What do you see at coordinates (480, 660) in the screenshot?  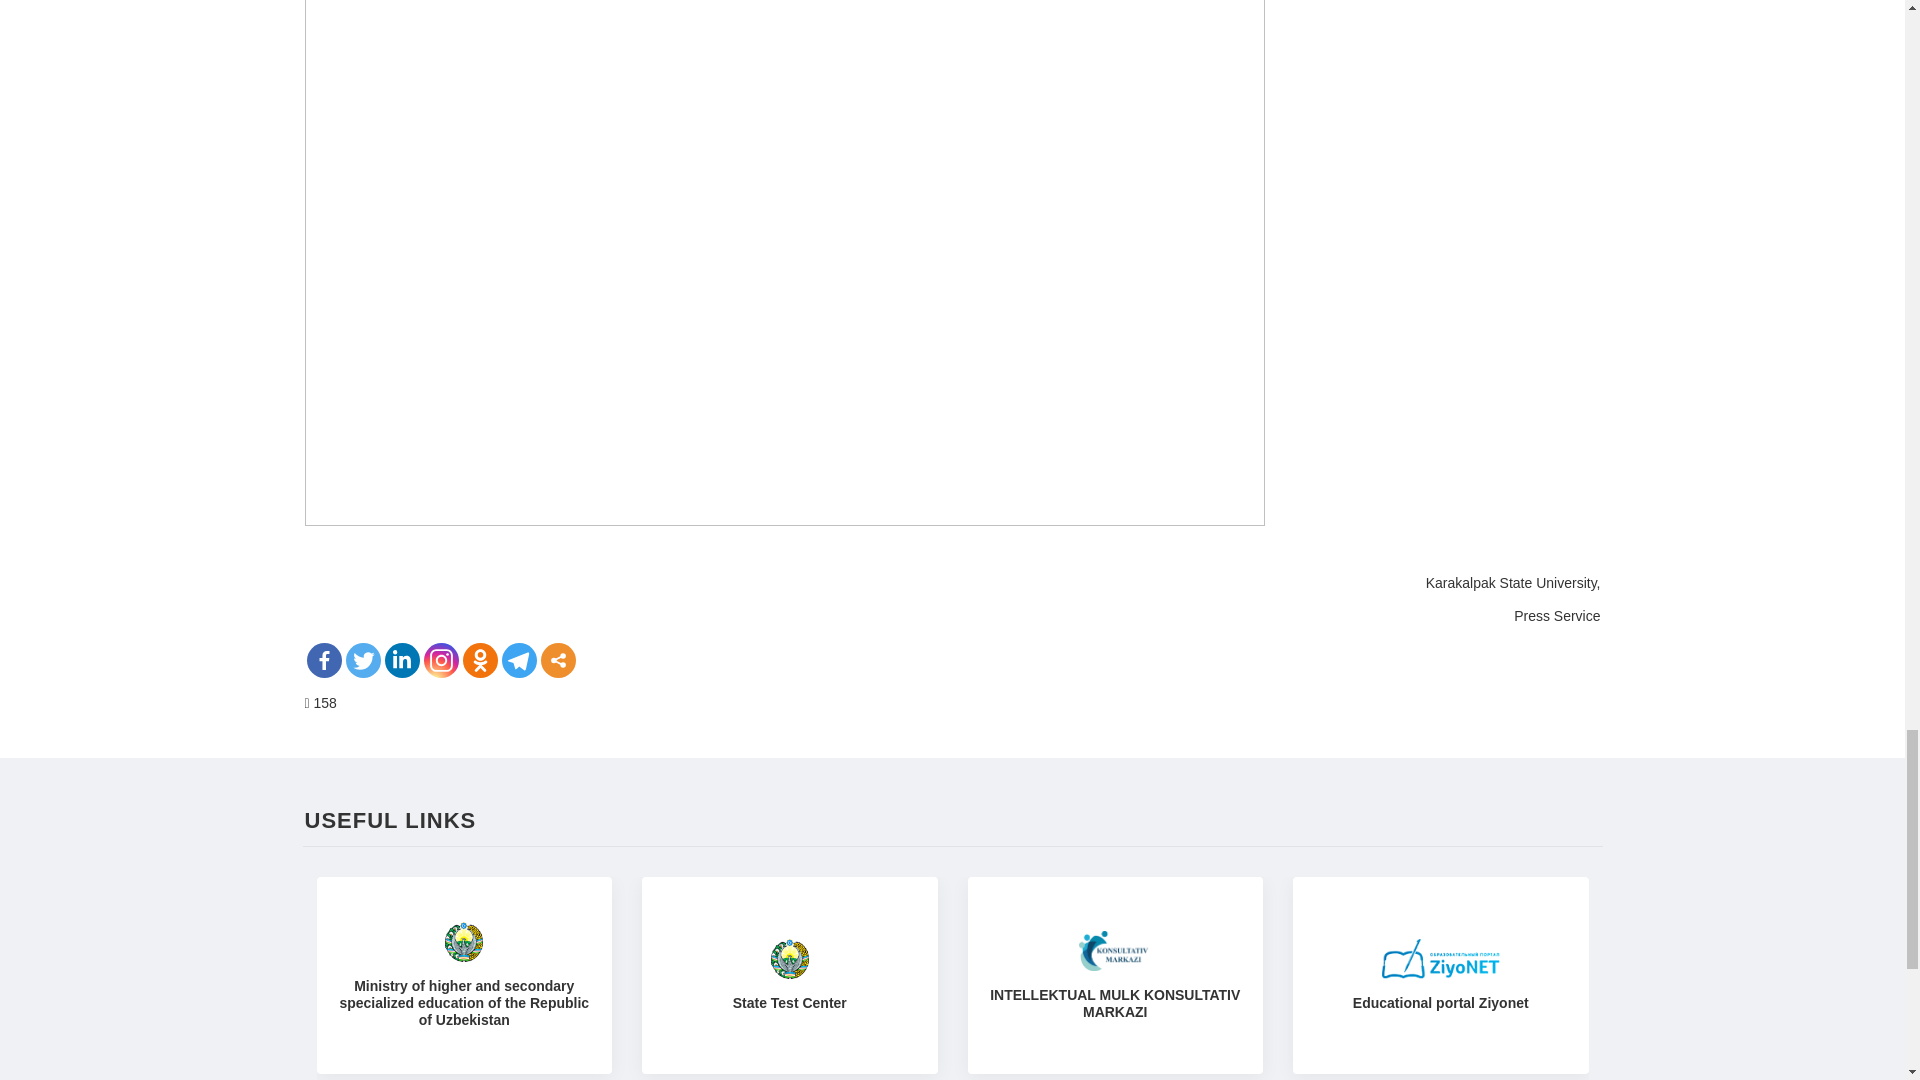 I see `Odnoklassniki` at bounding box center [480, 660].